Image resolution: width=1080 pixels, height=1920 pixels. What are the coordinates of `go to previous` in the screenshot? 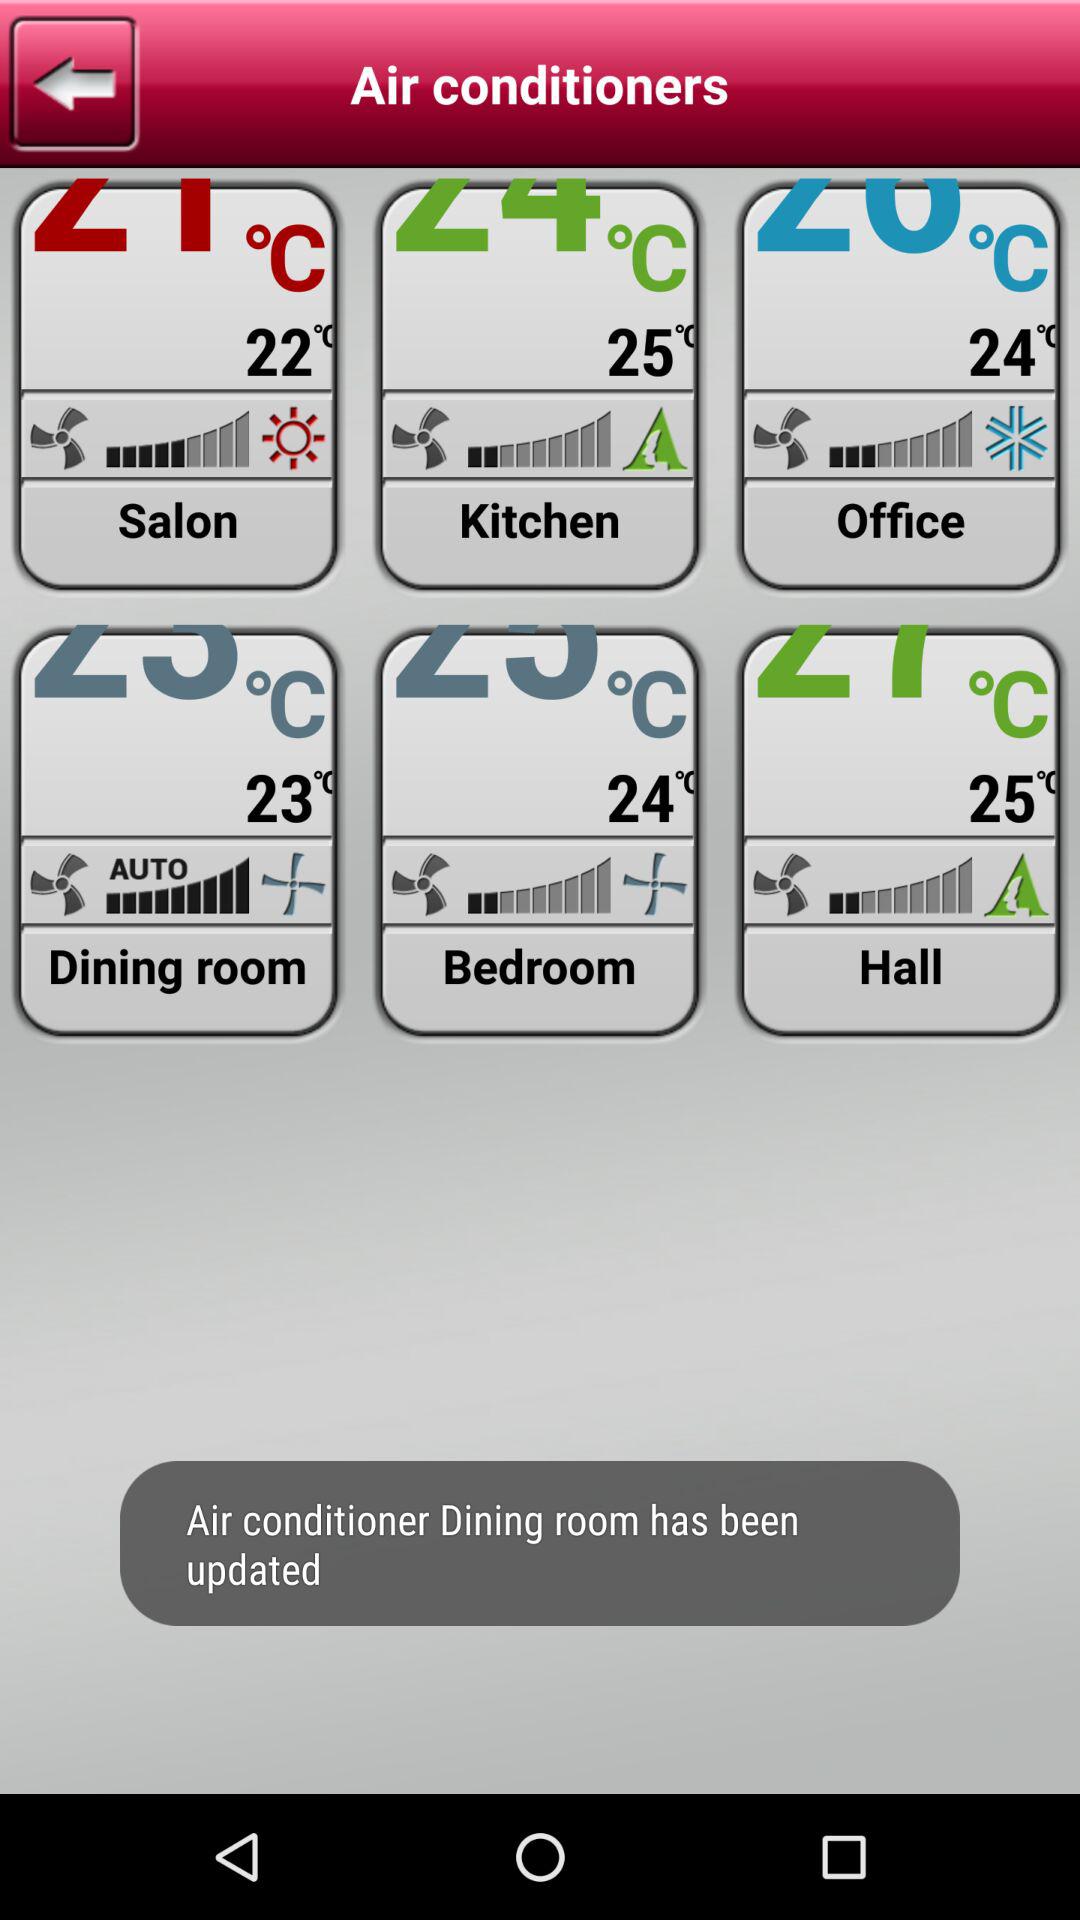 It's located at (74, 84).